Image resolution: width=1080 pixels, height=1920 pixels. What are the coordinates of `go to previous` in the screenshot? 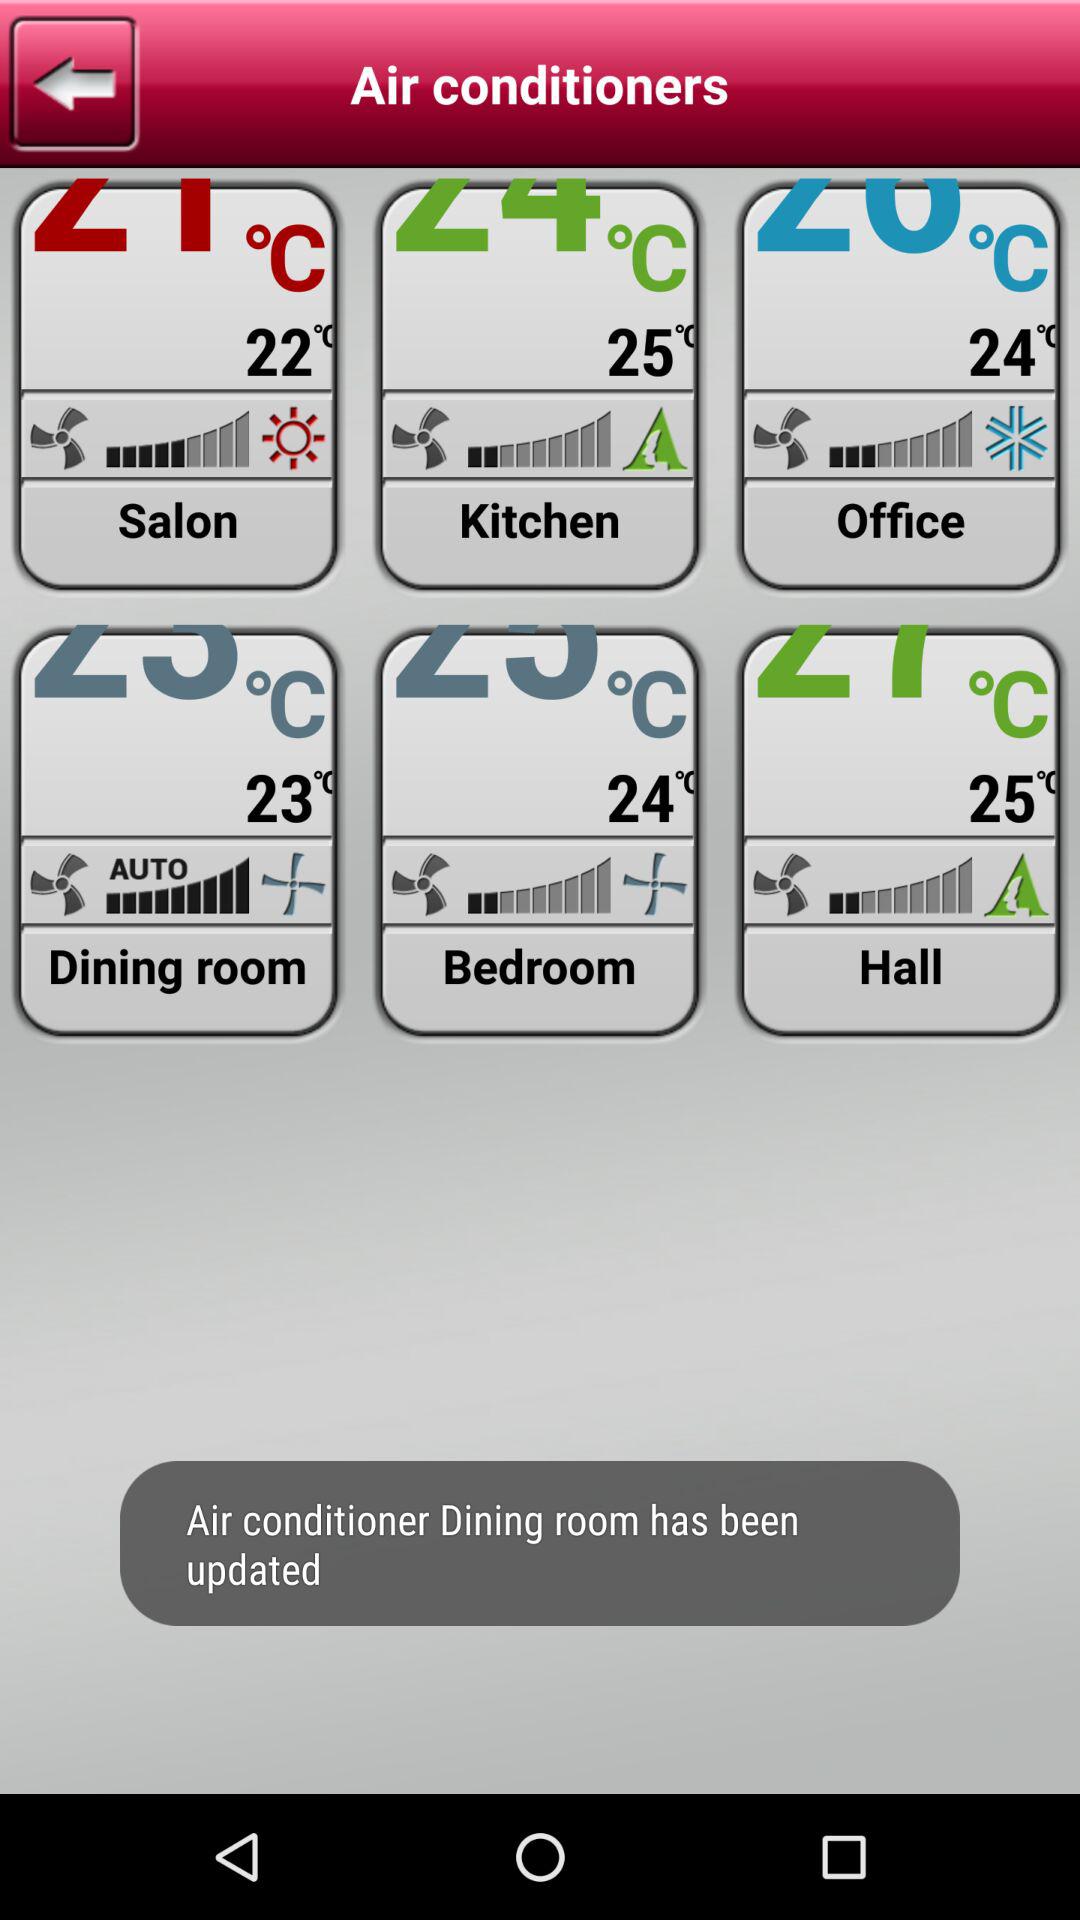 It's located at (74, 84).